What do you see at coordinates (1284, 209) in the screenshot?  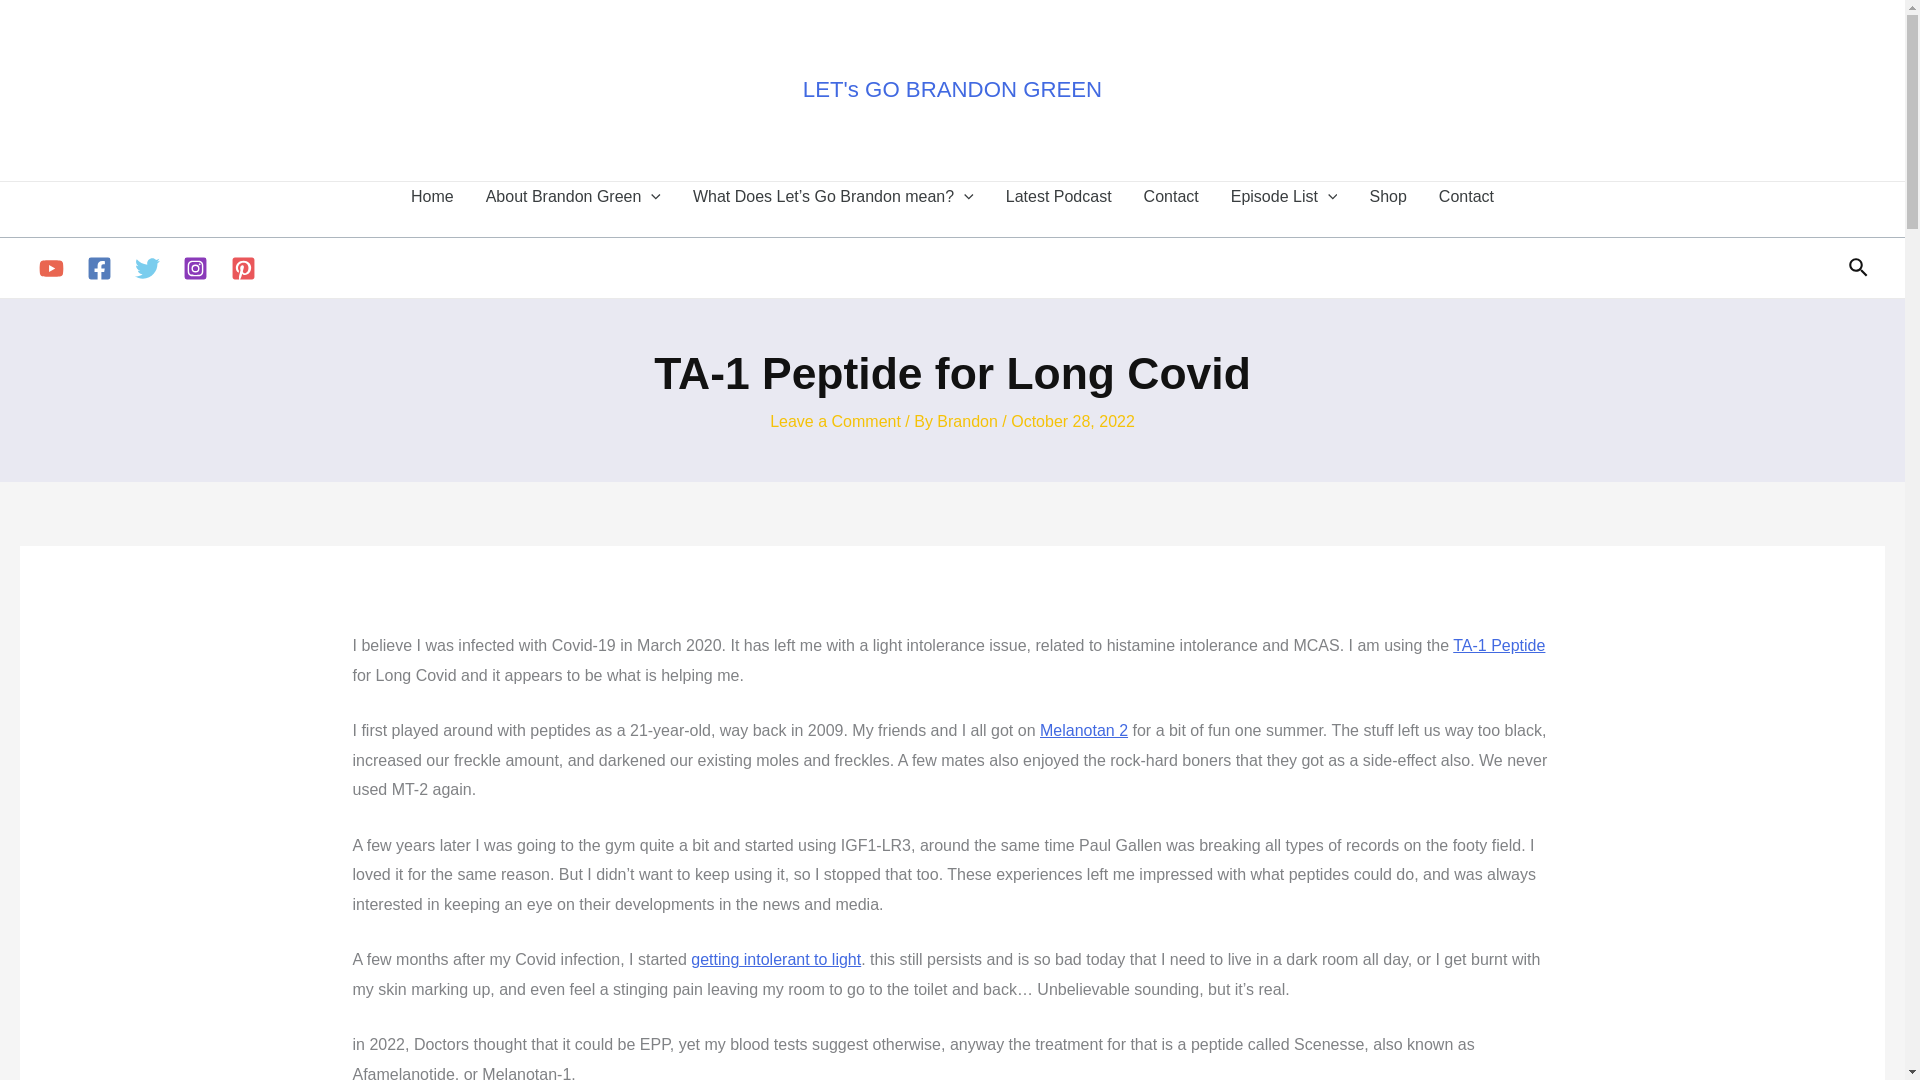 I see `Episode List` at bounding box center [1284, 209].